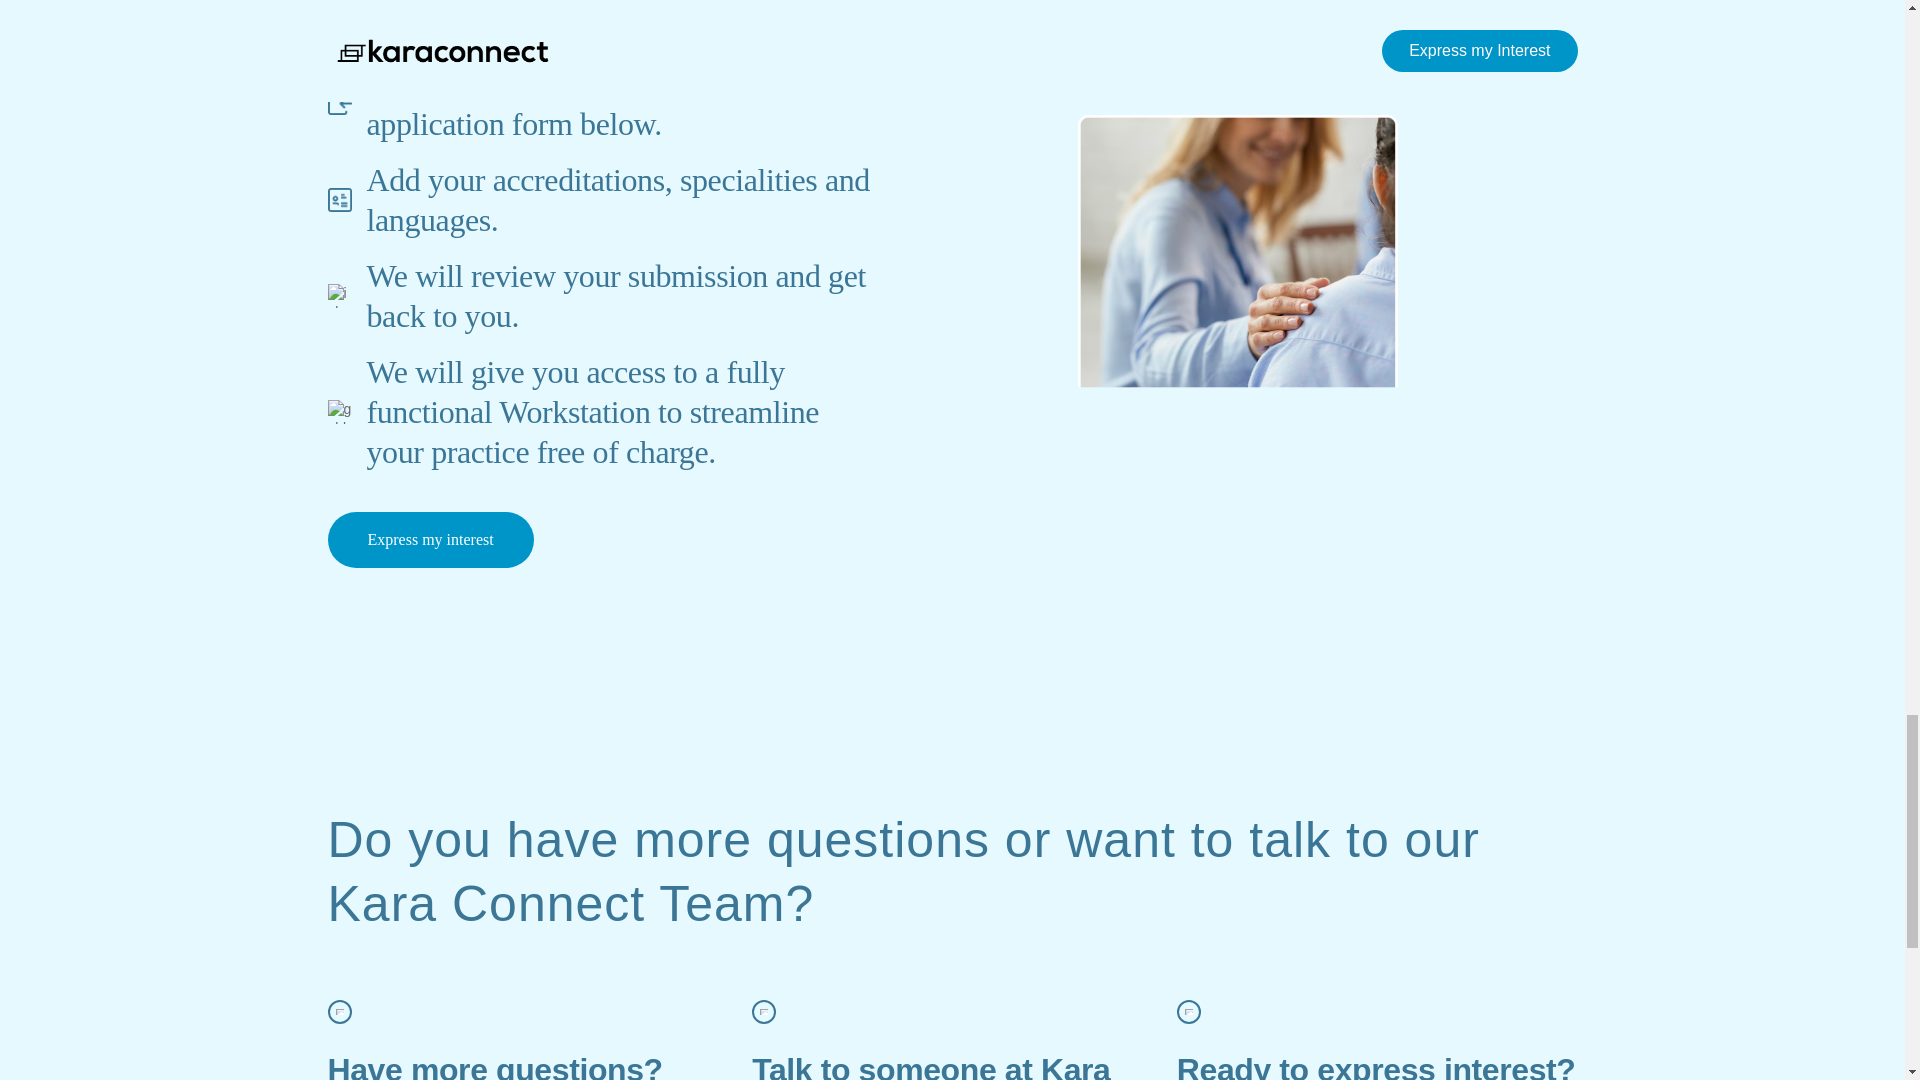 The width and height of the screenshot is (1920, 1080). I want to click on Express my interest, so click(430, 540).